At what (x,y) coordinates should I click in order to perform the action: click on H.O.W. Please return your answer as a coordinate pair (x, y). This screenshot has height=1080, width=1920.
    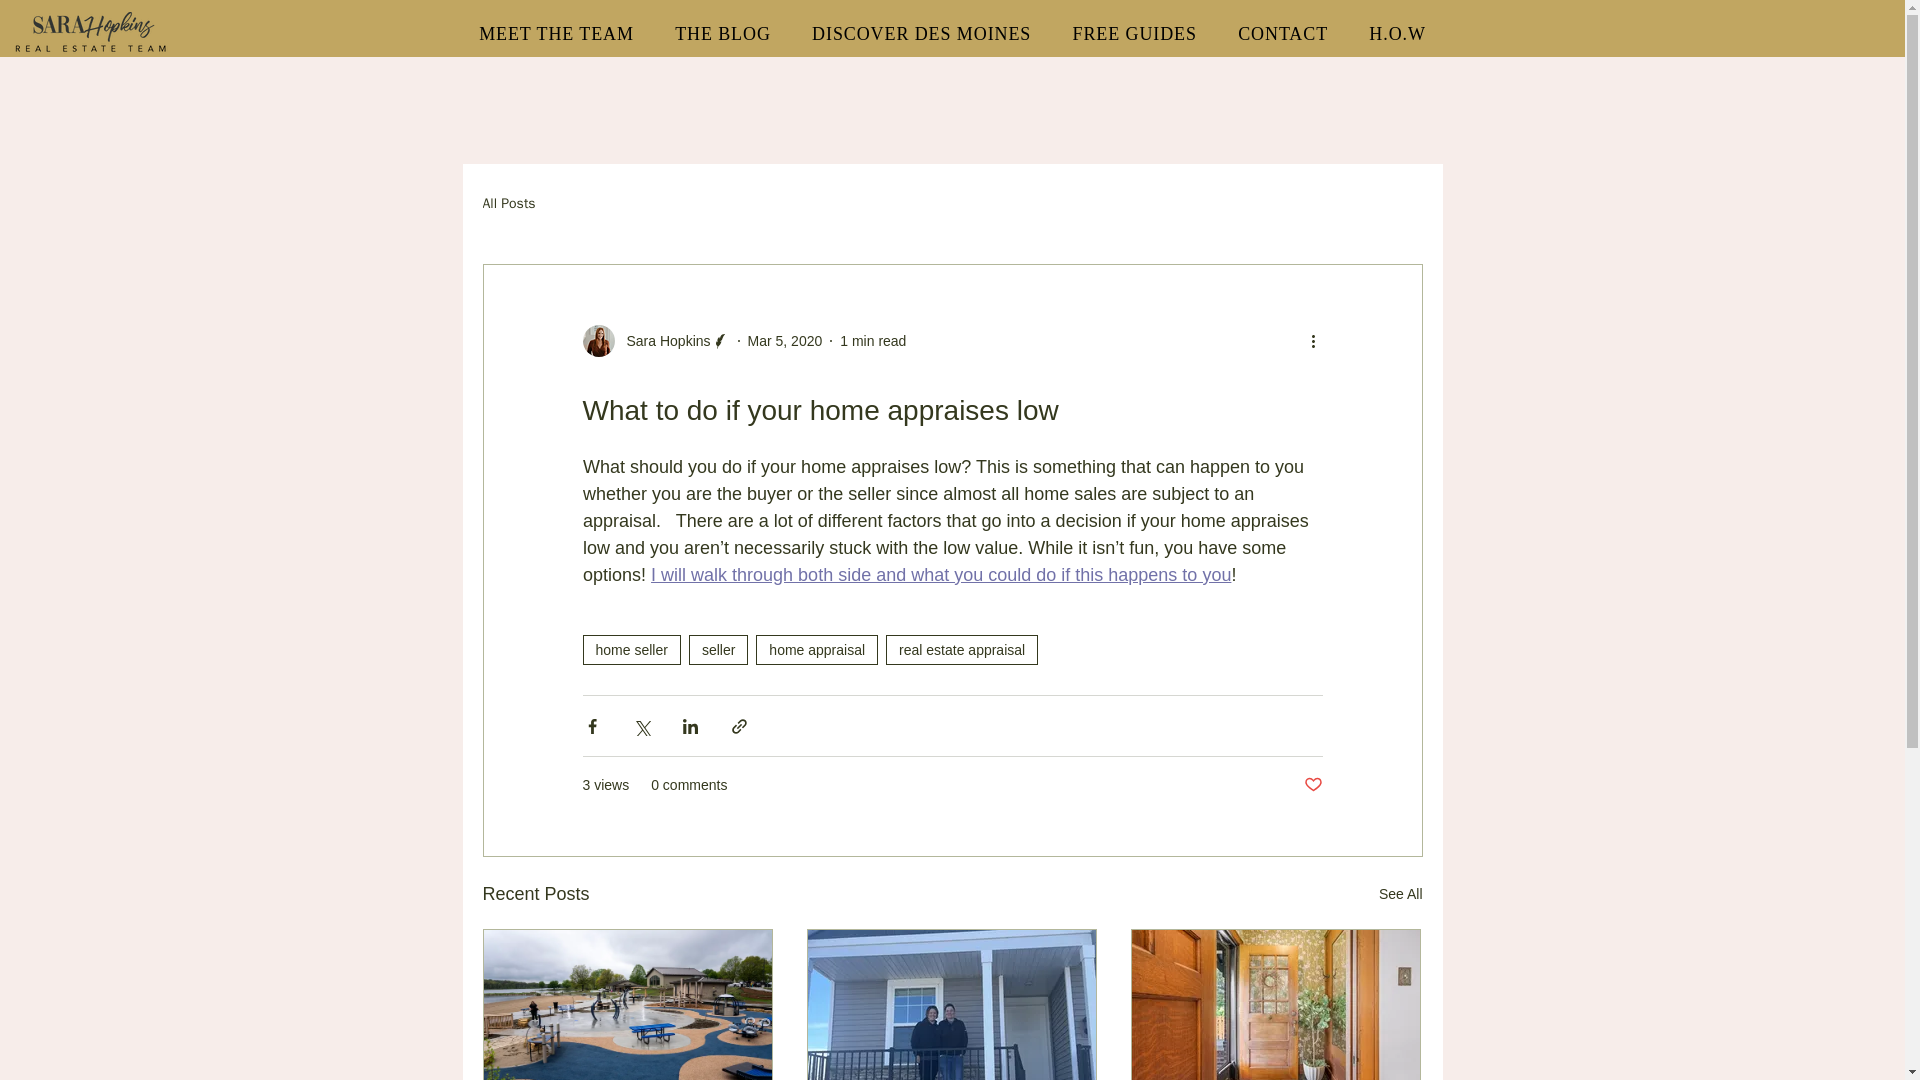
    Looking at the image, I should click on (1398, 34).